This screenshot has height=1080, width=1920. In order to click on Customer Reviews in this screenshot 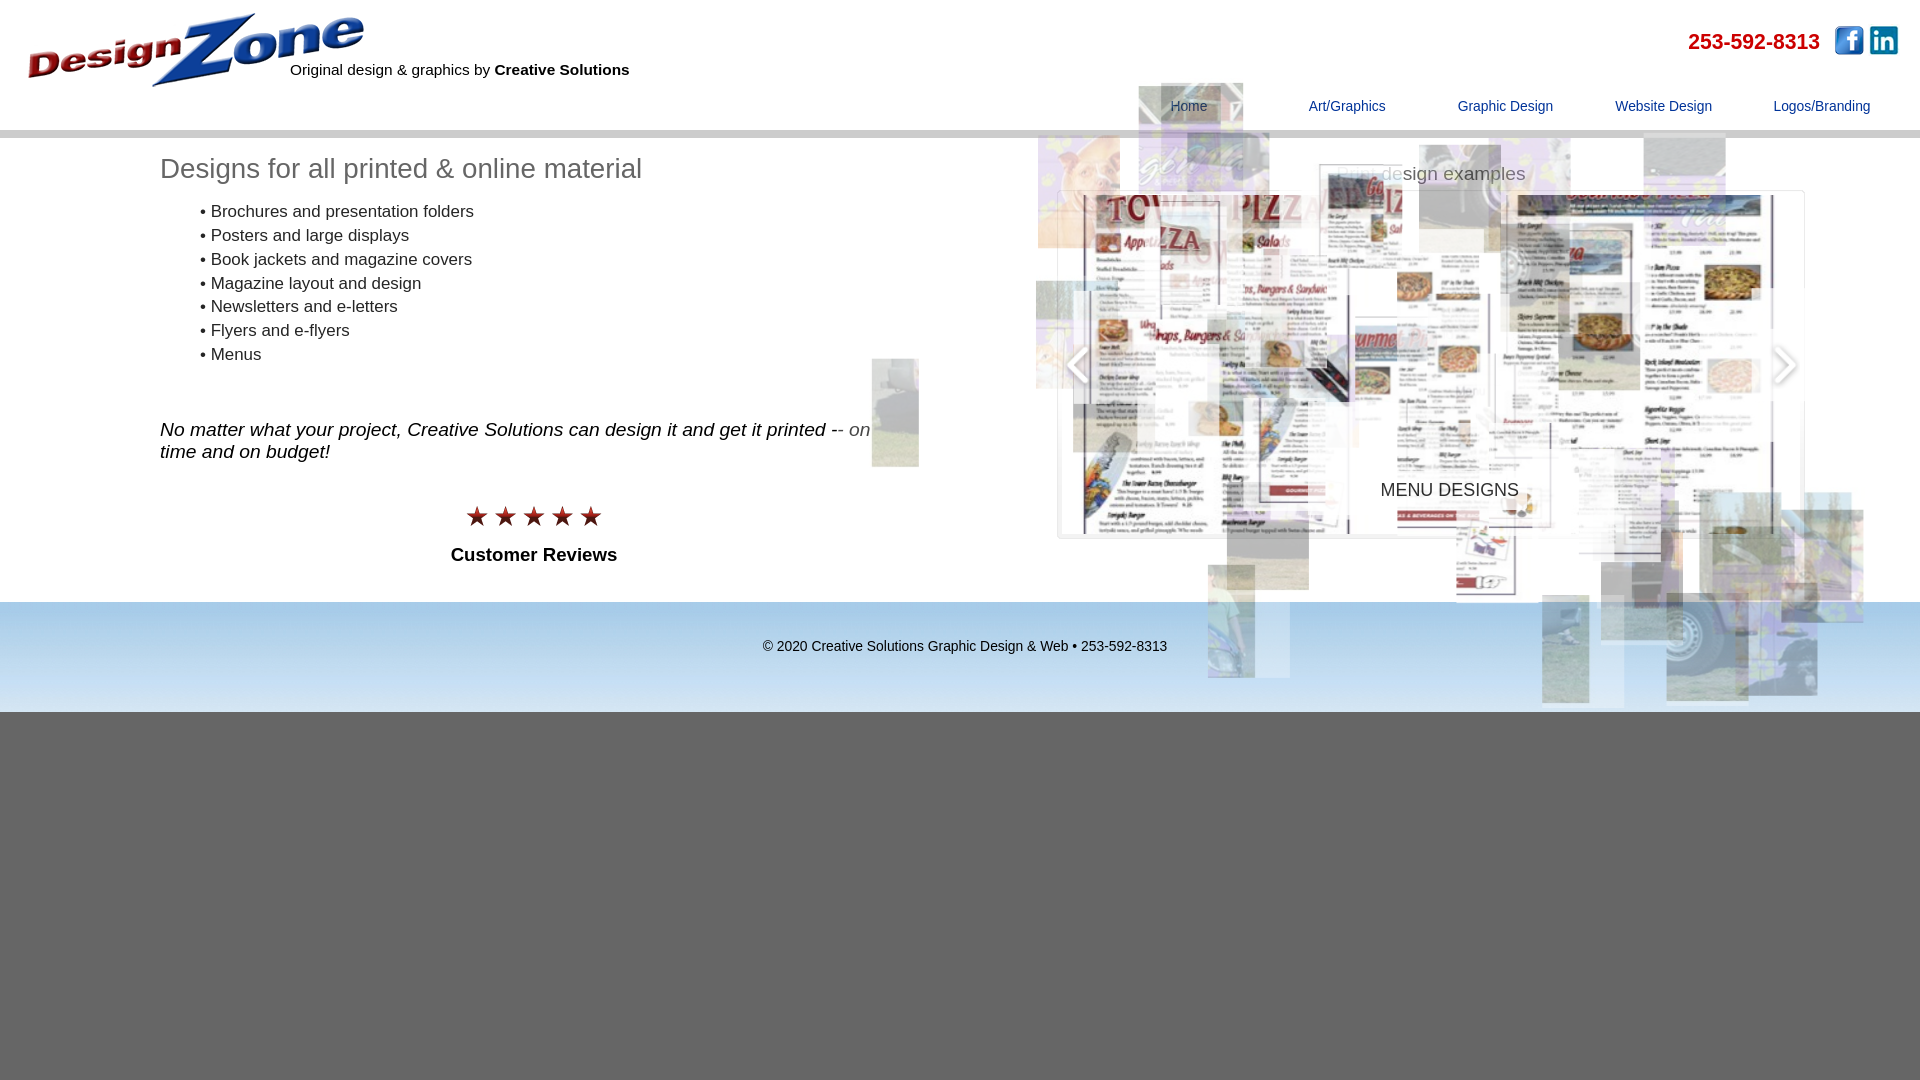, I will do `click(534, 554)`.